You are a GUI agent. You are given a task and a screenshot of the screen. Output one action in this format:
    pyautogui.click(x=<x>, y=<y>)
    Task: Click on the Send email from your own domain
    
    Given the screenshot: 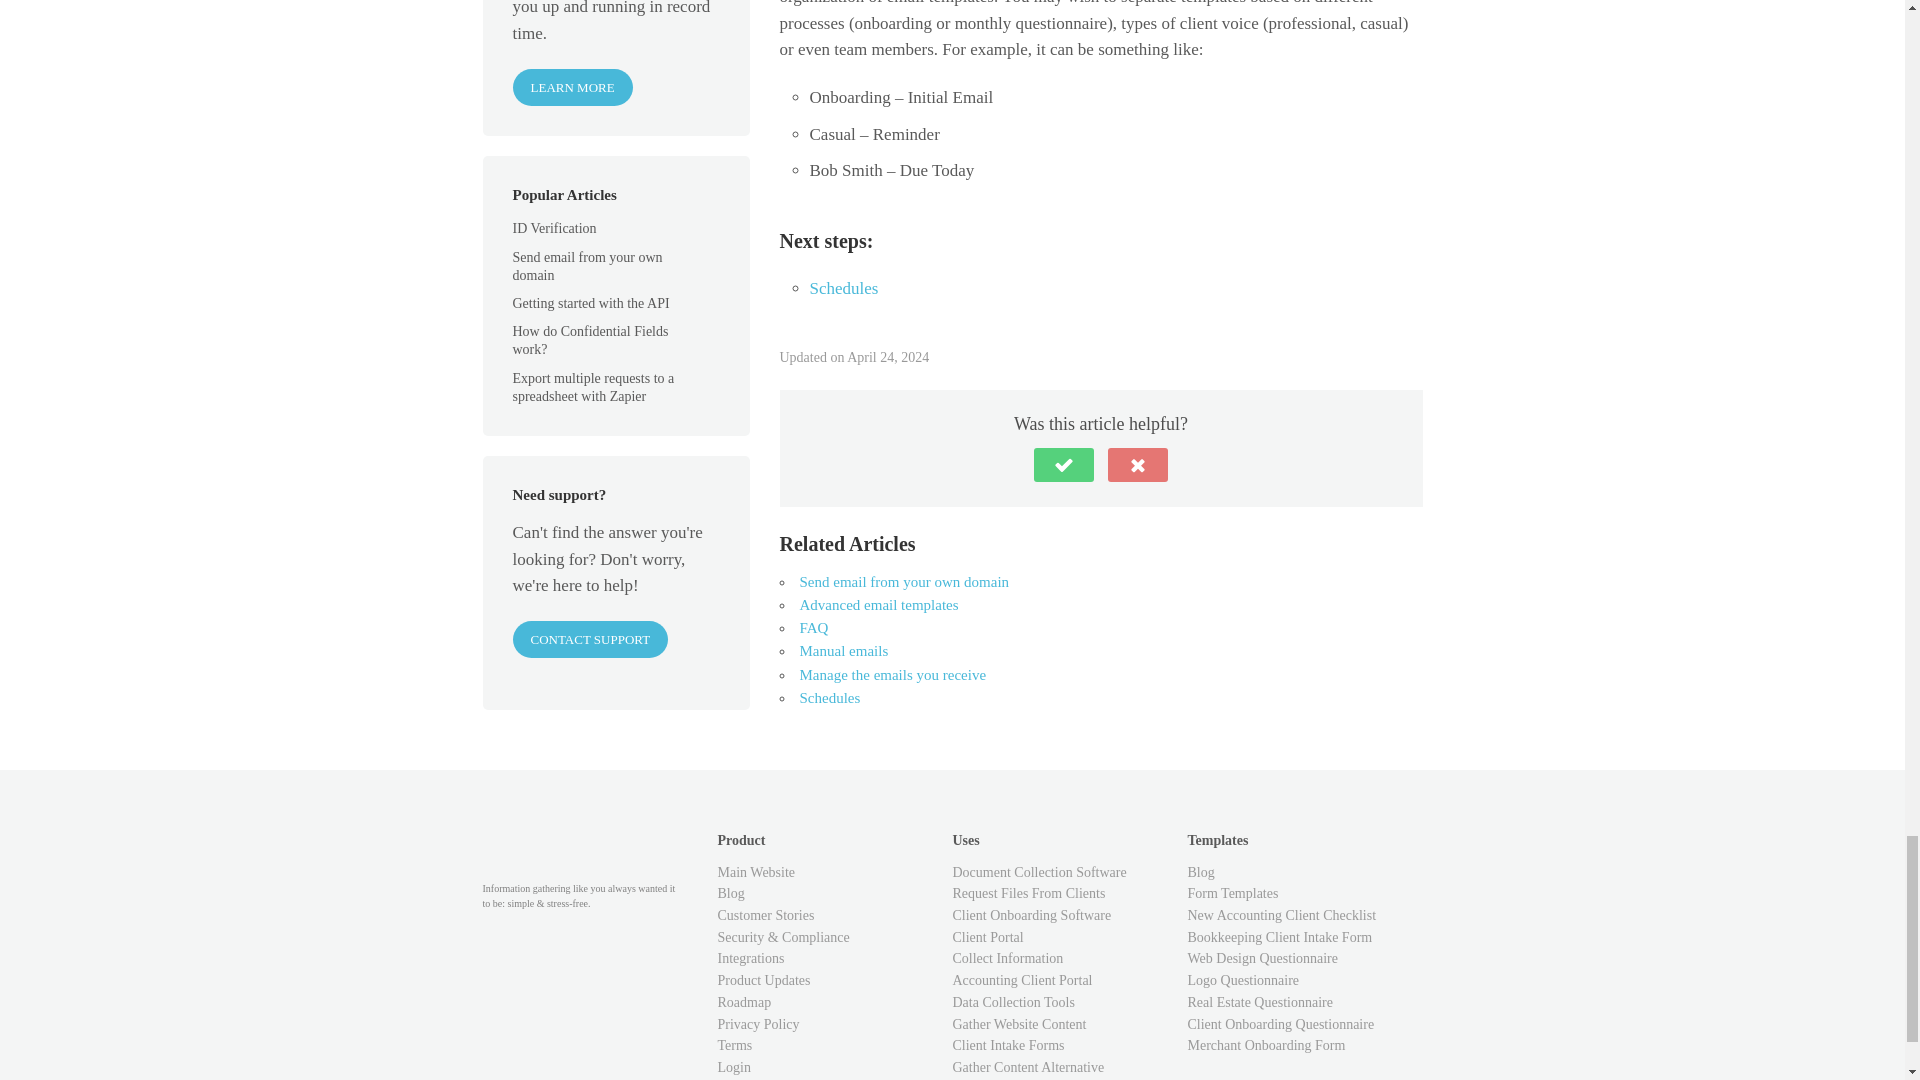 What is the action you would take?
    pyautogui.click(x=904, y=581)
    